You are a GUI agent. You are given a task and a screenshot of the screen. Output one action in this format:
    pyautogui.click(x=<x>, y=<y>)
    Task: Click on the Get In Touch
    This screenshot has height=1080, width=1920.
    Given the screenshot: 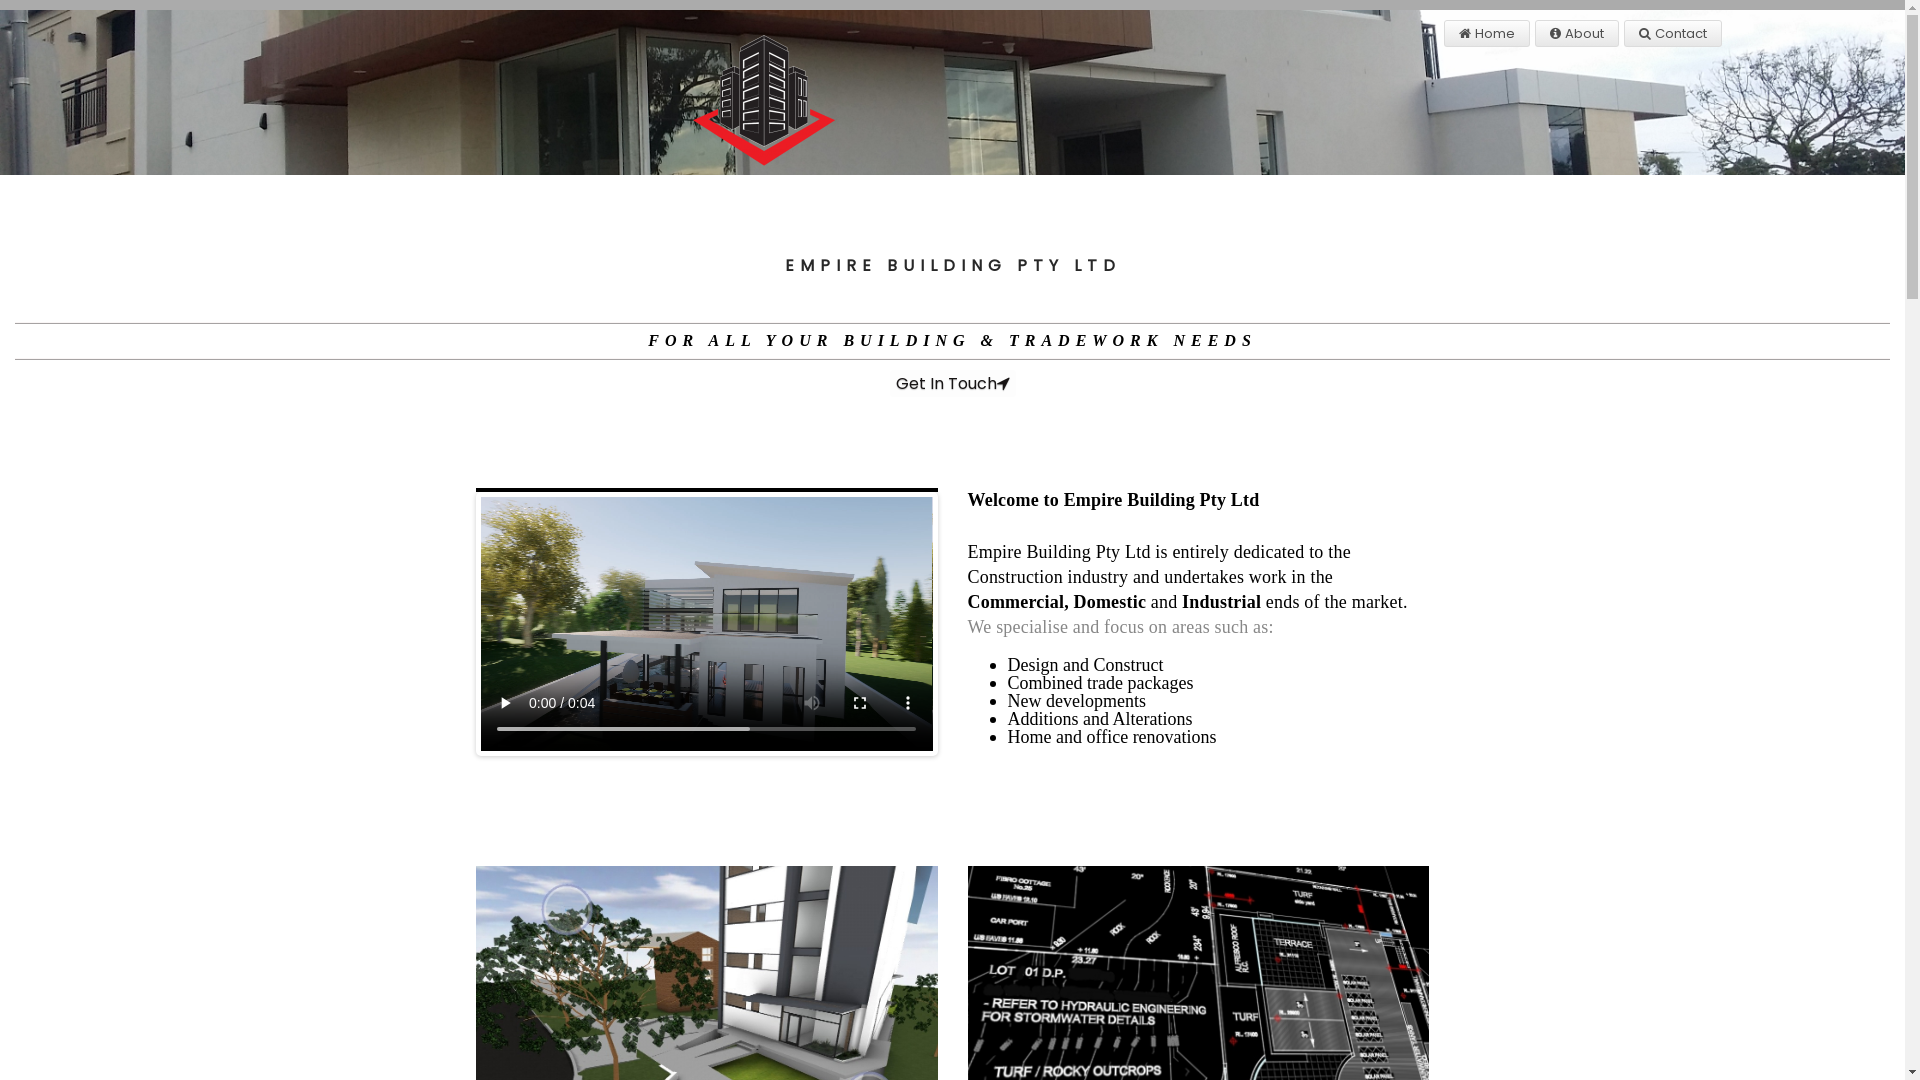 What is the action you would take?
    pyautogui.click(x=953, y=384)
    